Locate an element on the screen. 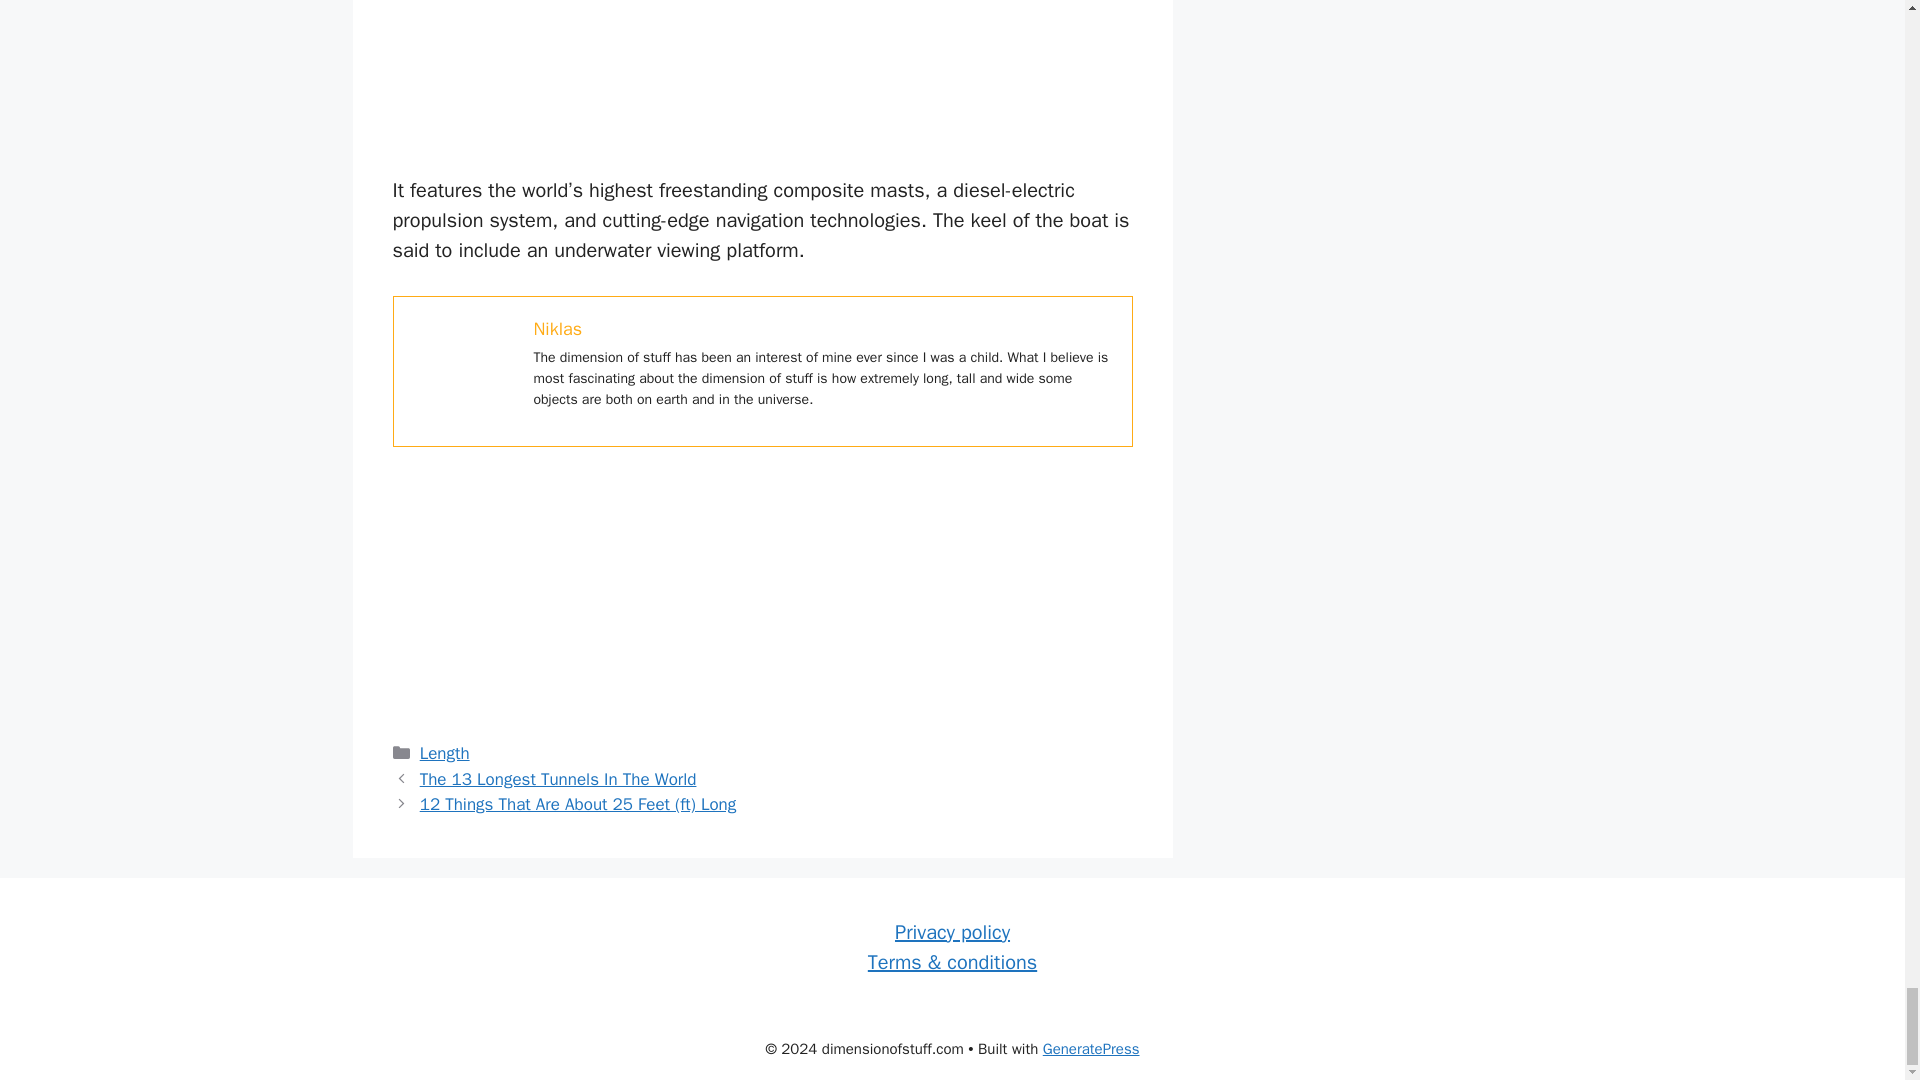 The image size is (1920, 1080). Length is located at coordinates (445, 753).